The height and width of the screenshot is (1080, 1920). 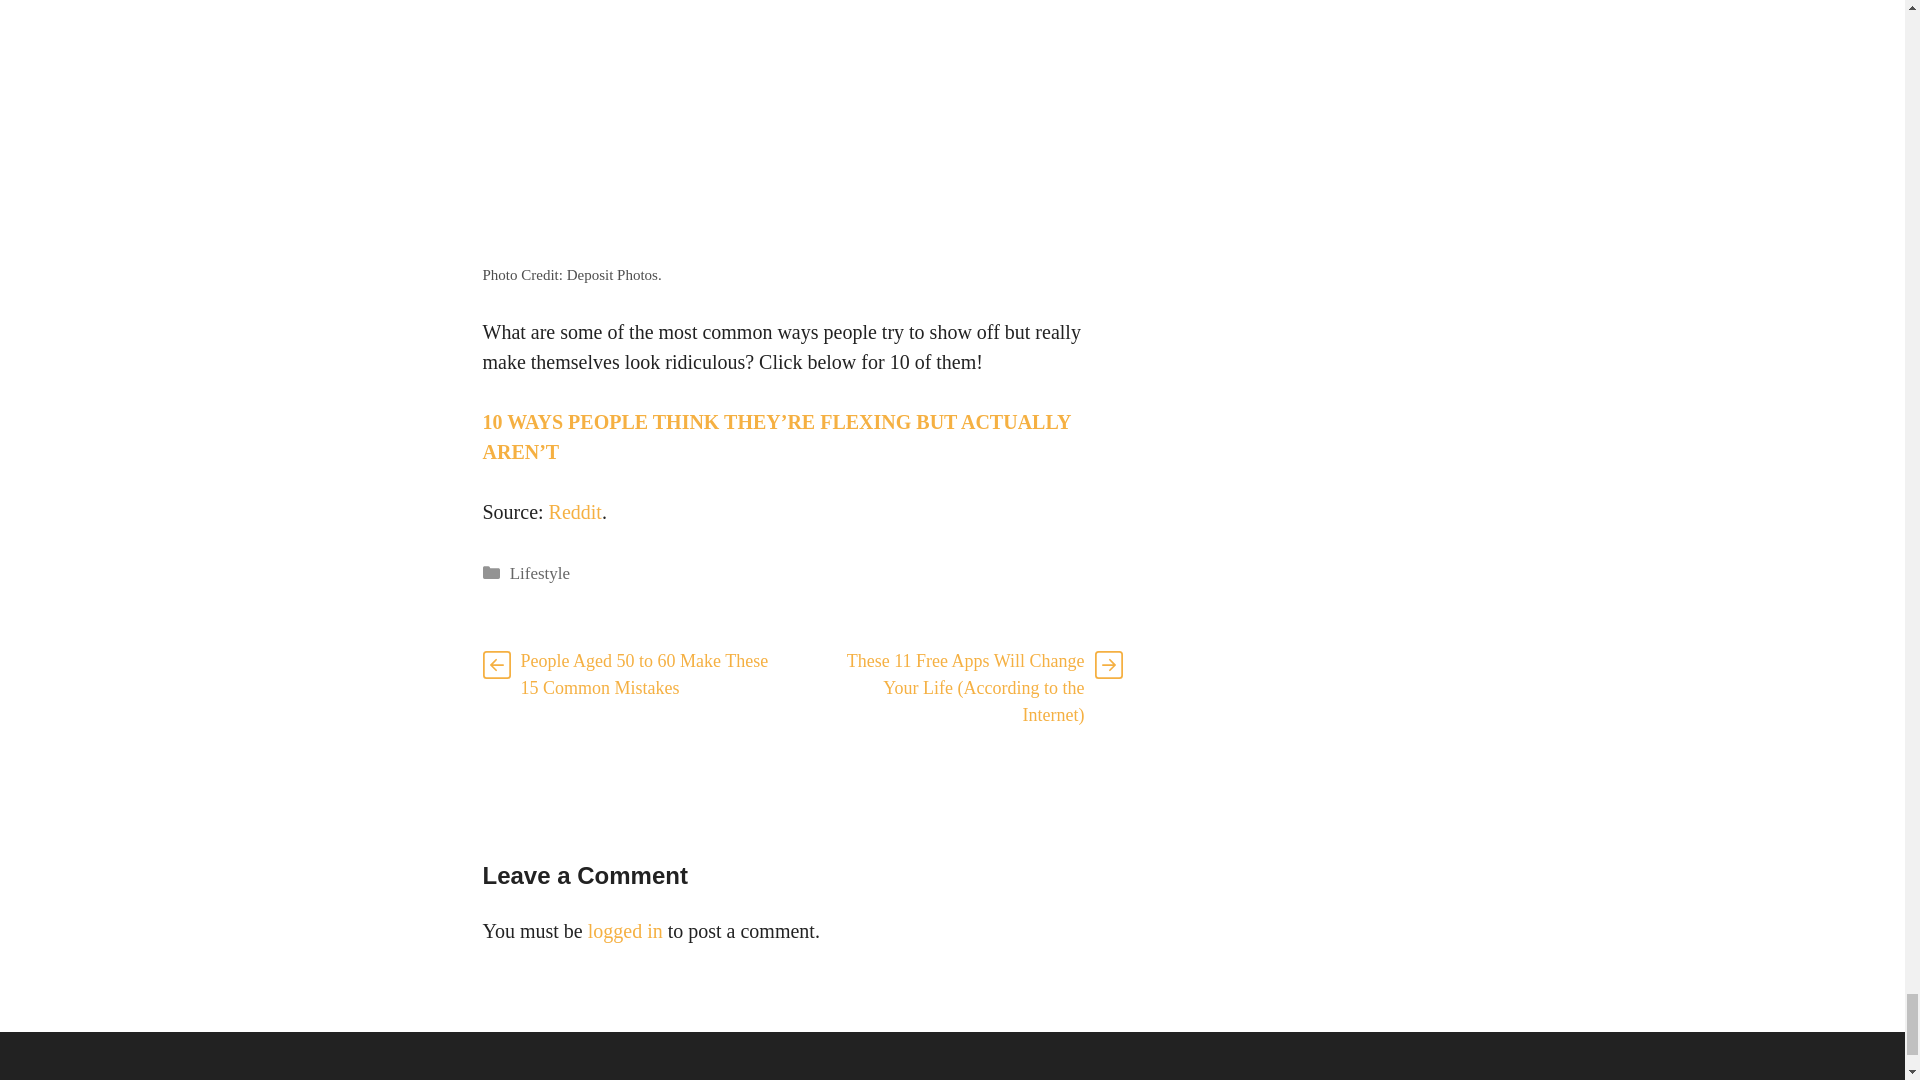 I want to click on logged in, so click(x=624, y=930).